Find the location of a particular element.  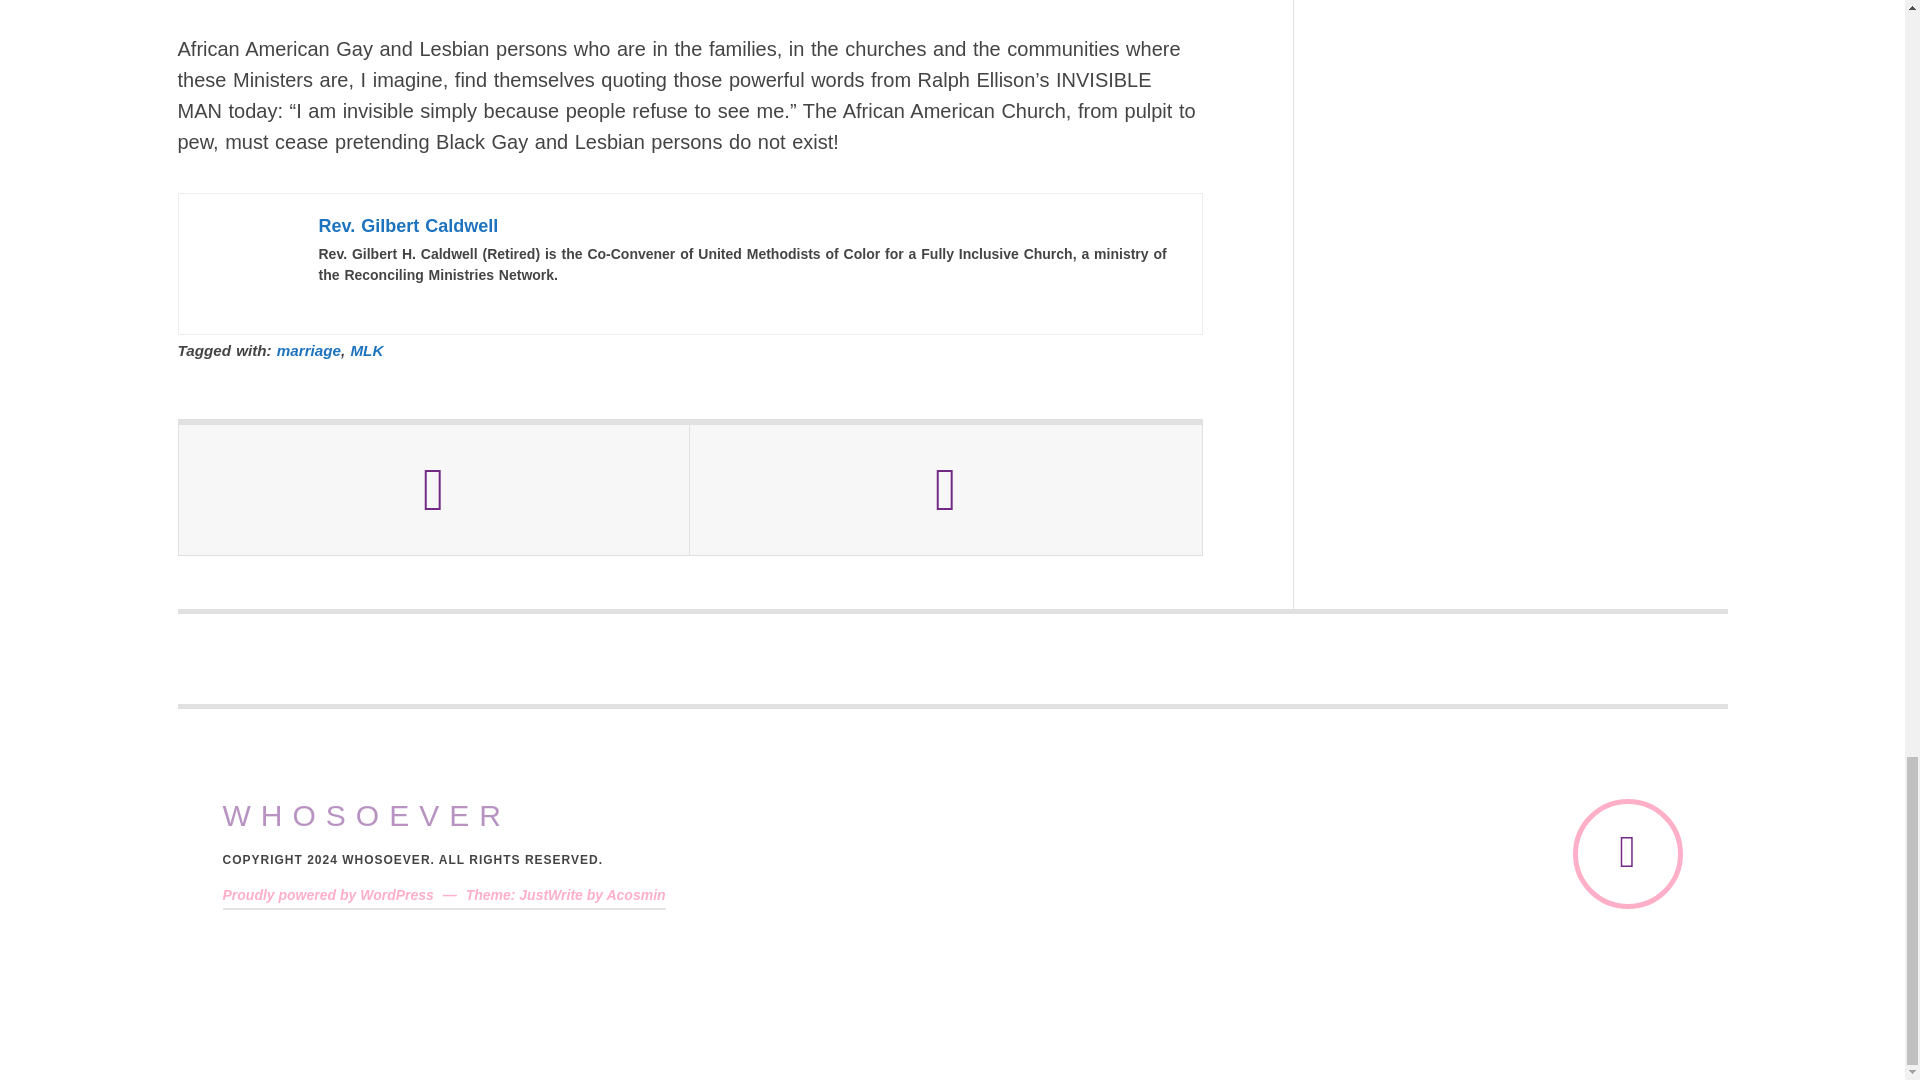

Proudly powered by WordPress is located at coordinates (328, 894).